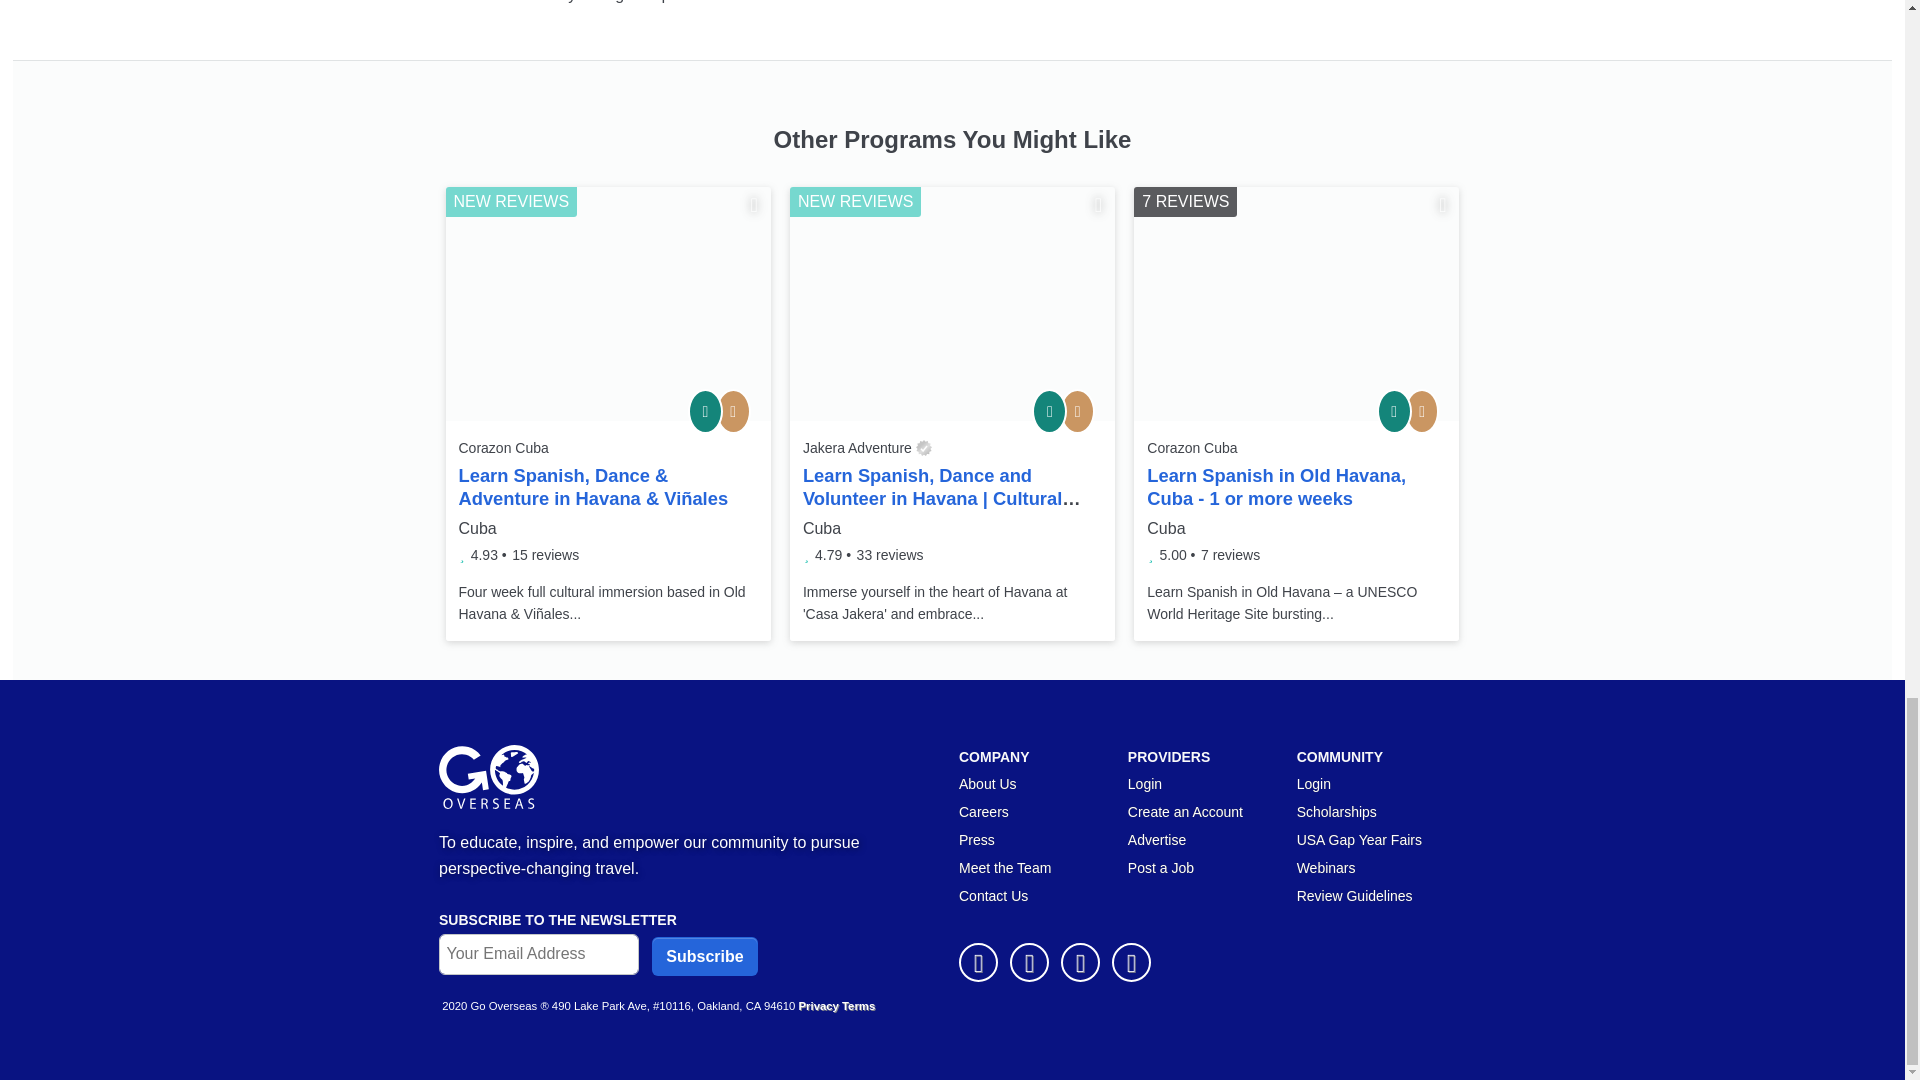 The height and width of the screenshot is (1080, 1920). What do you see at coordinates (704, 956) in the screenshot?
I see `Subscribe` at bounding box center [704, 956].